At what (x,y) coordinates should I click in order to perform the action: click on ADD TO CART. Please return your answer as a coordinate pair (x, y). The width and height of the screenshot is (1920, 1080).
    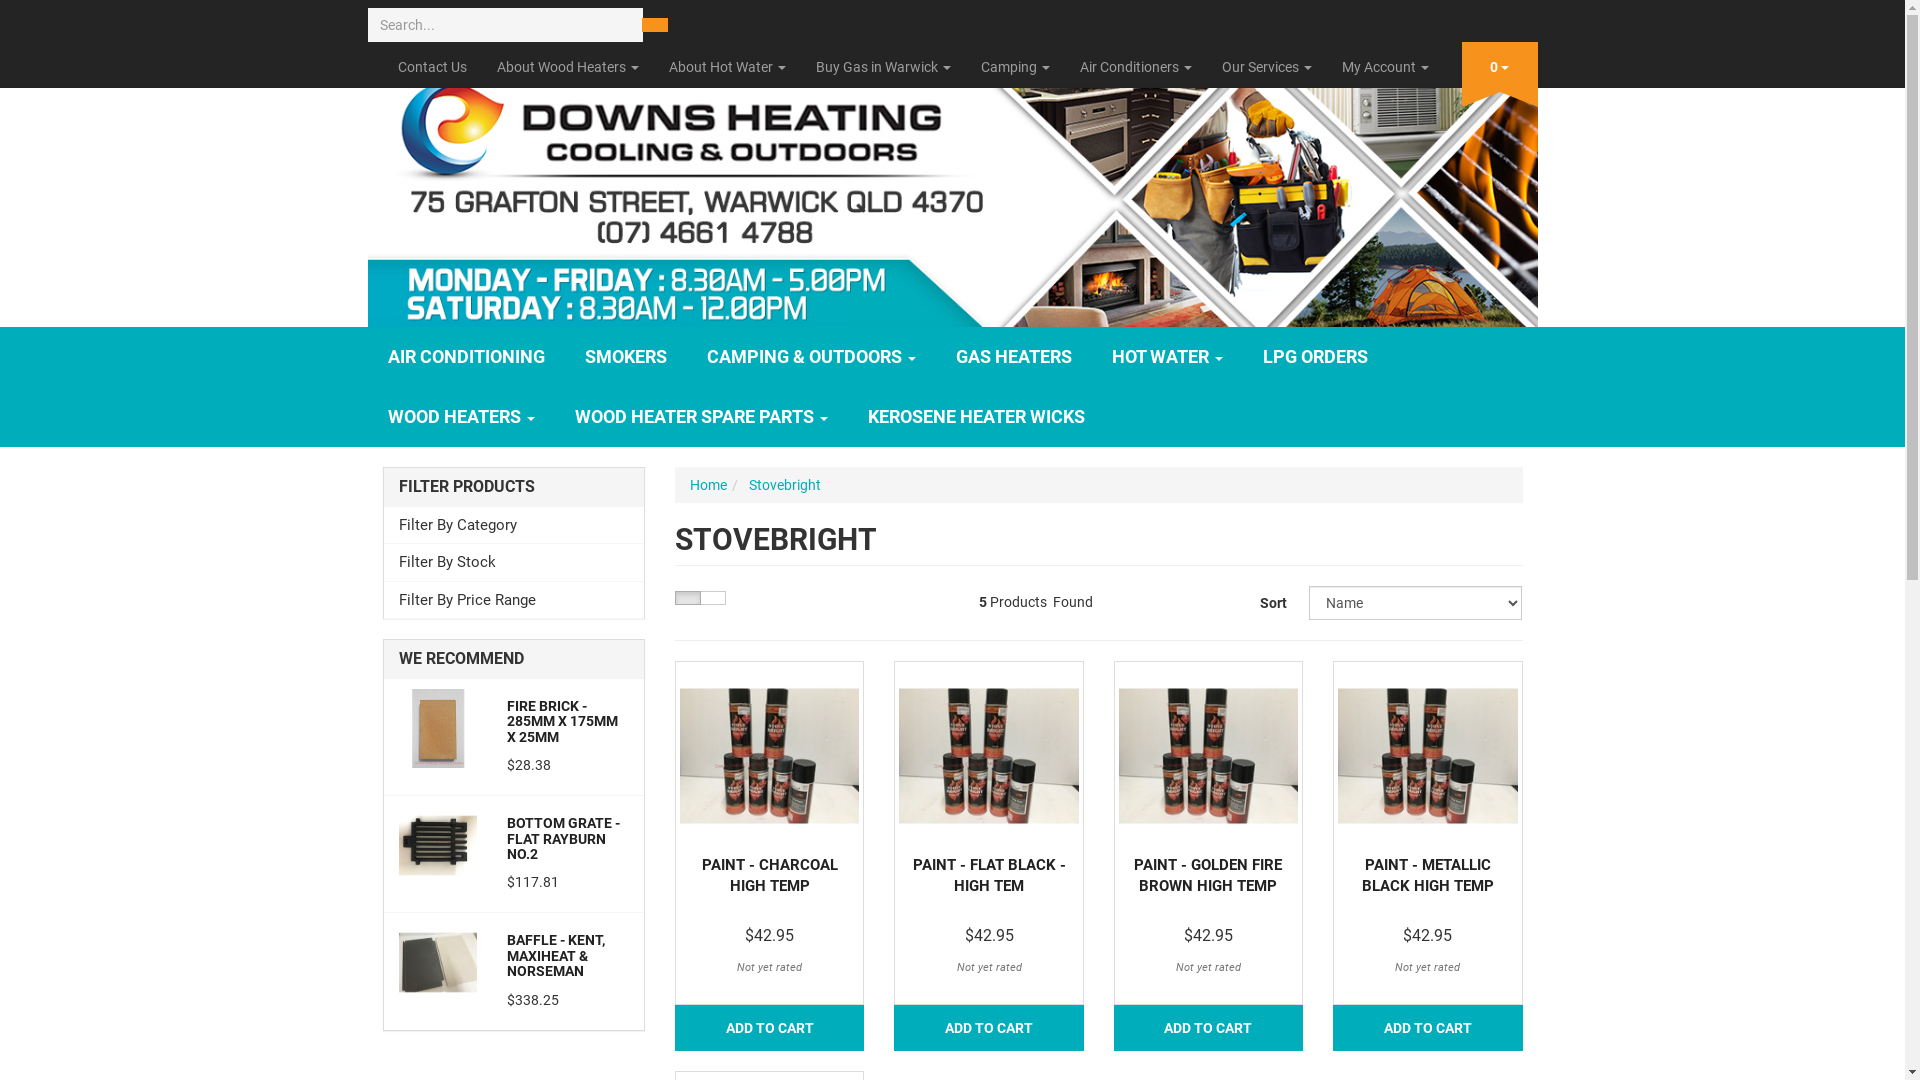
    Looking at the image, I should click on (988, 1028).